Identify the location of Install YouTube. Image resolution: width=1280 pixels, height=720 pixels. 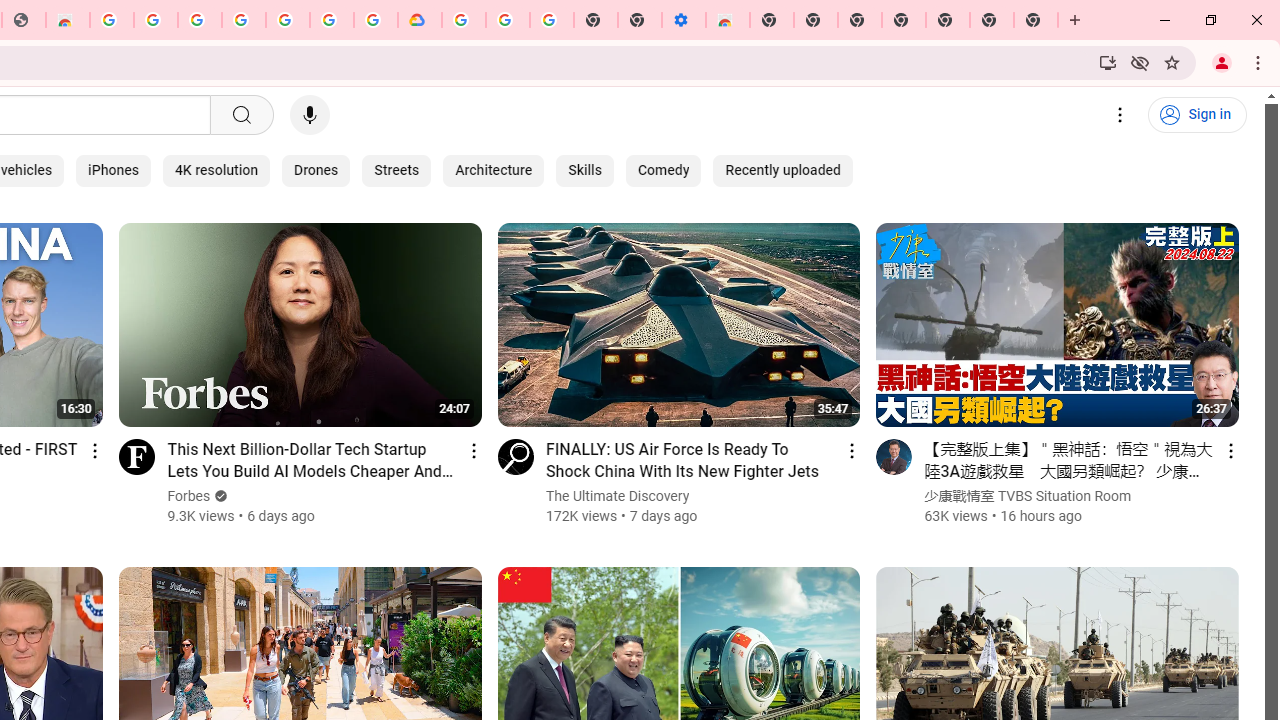
(1108, 62).